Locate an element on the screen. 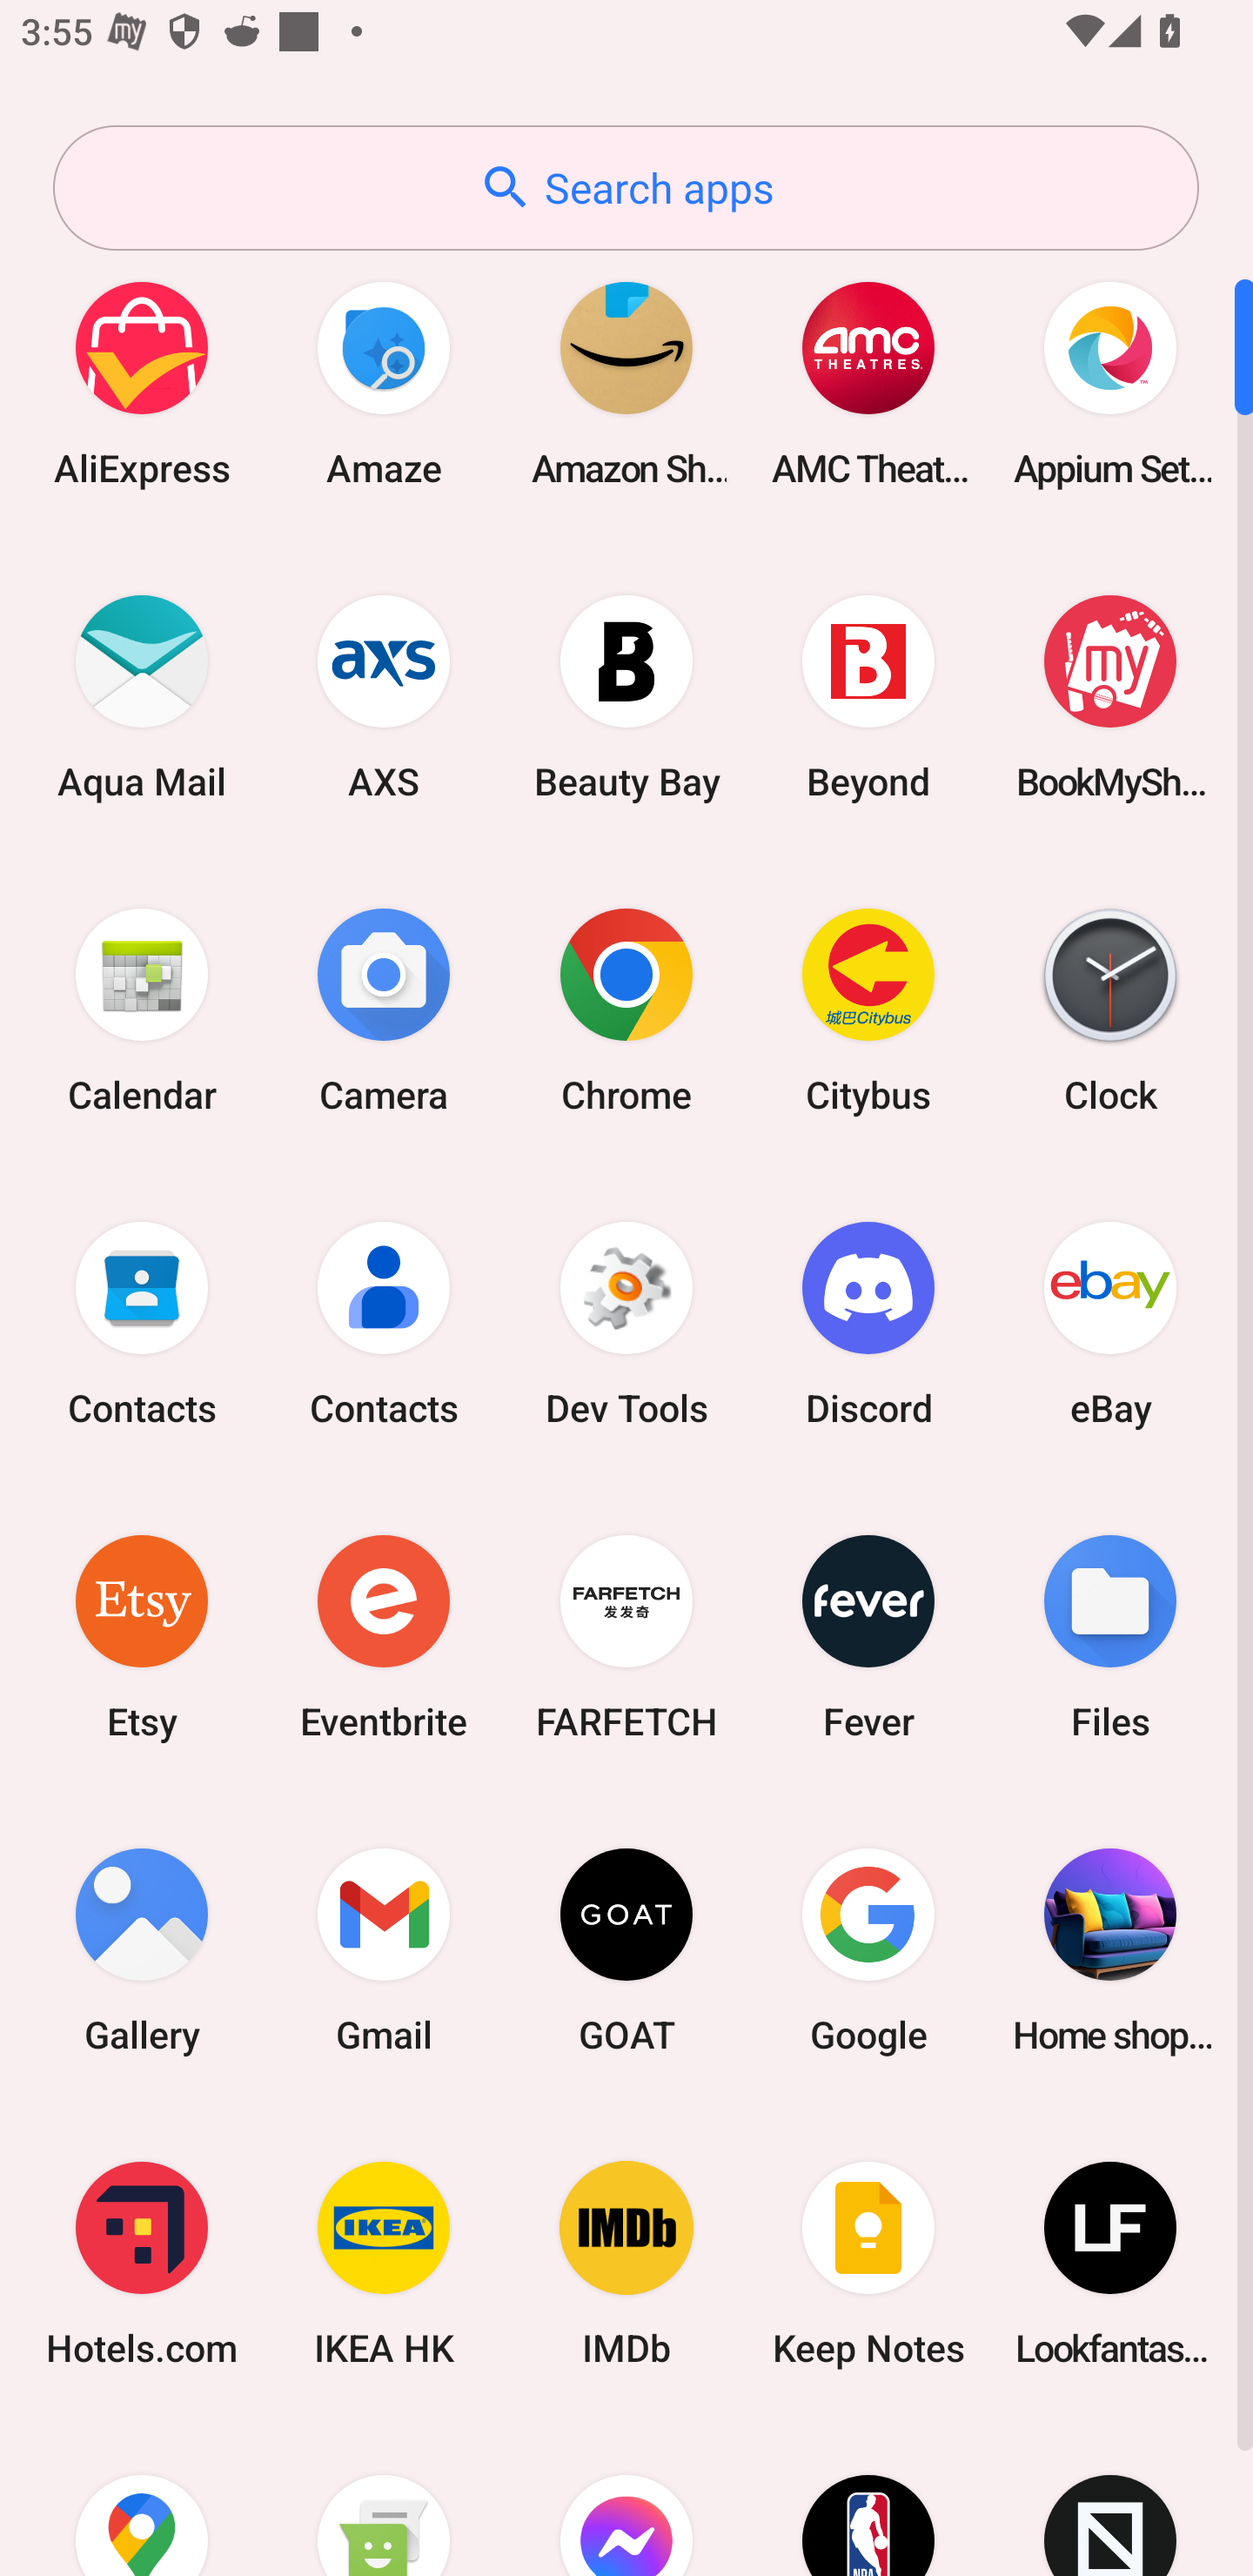 The image size is (1253, 2576). Fever is located at coordinates (868, 1636).